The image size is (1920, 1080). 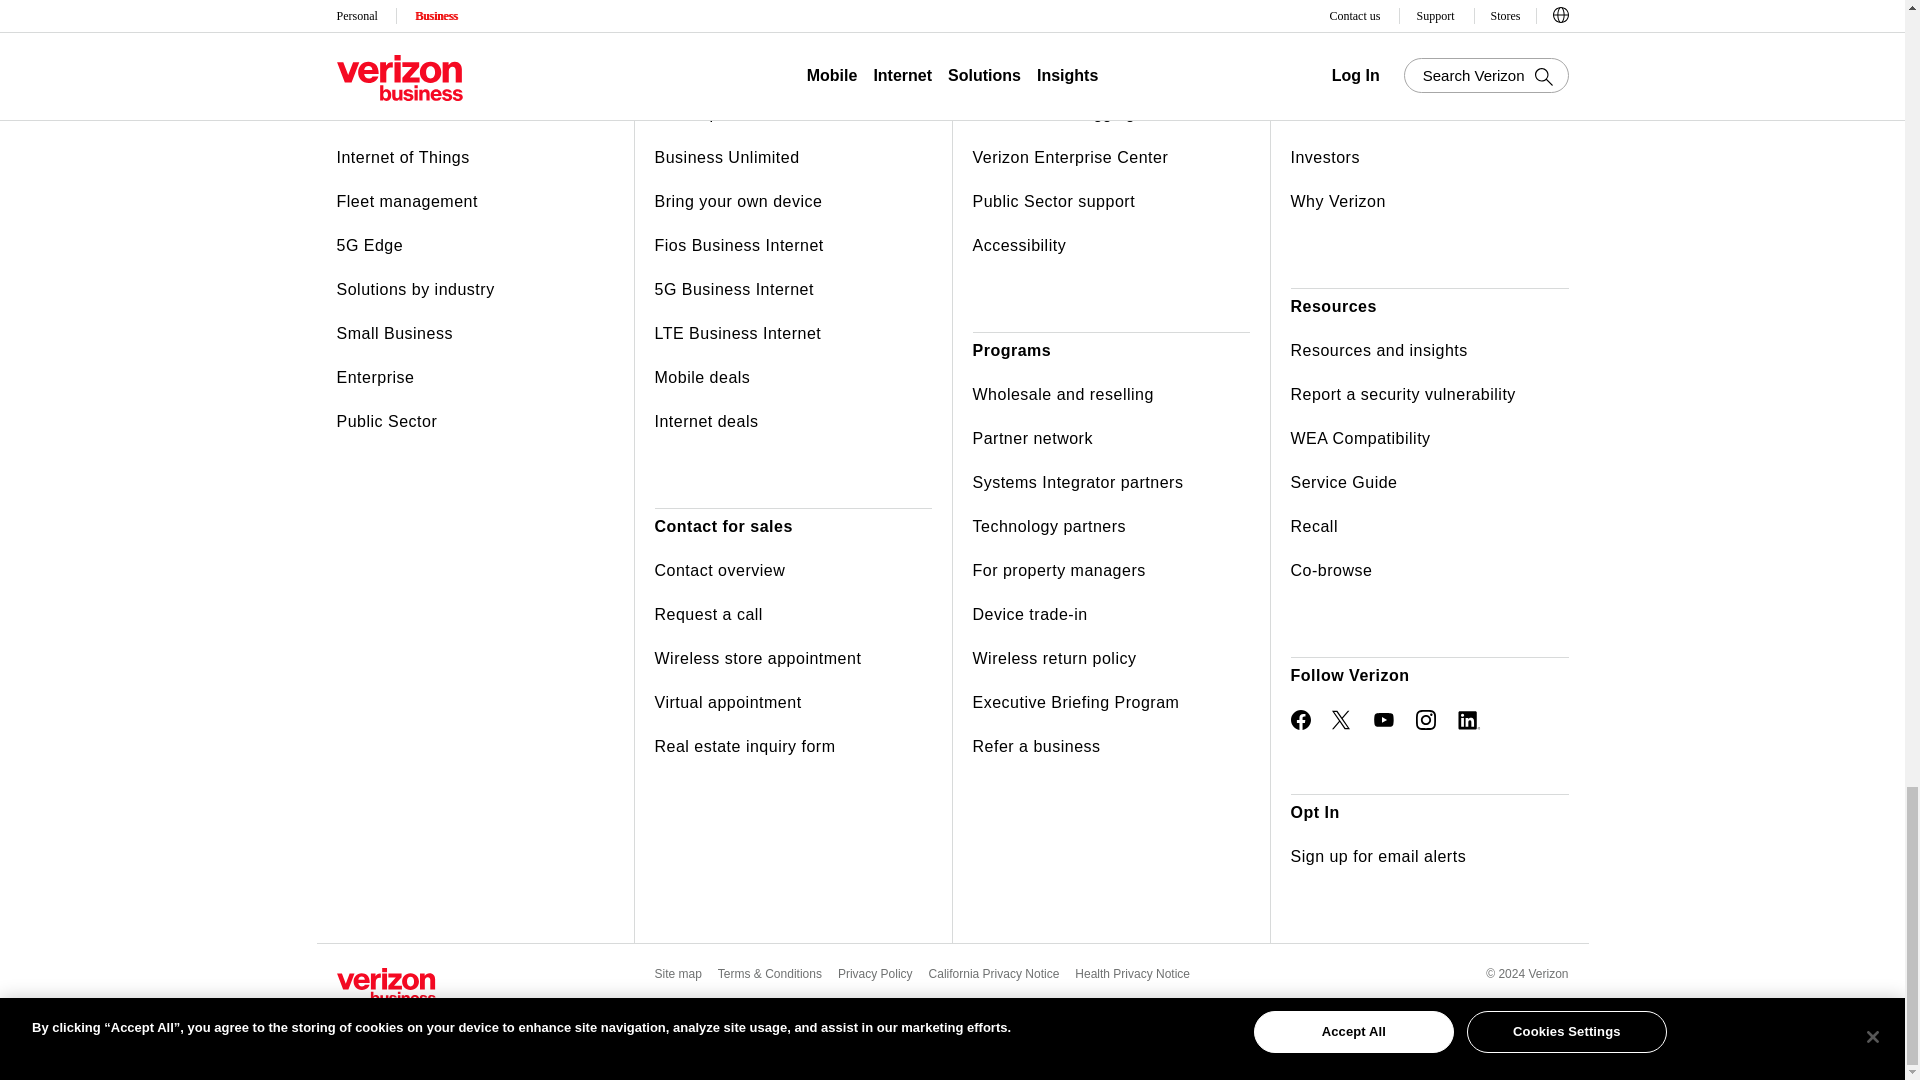 I want to click on Verizon Home Page, so click(x=386, y=985).